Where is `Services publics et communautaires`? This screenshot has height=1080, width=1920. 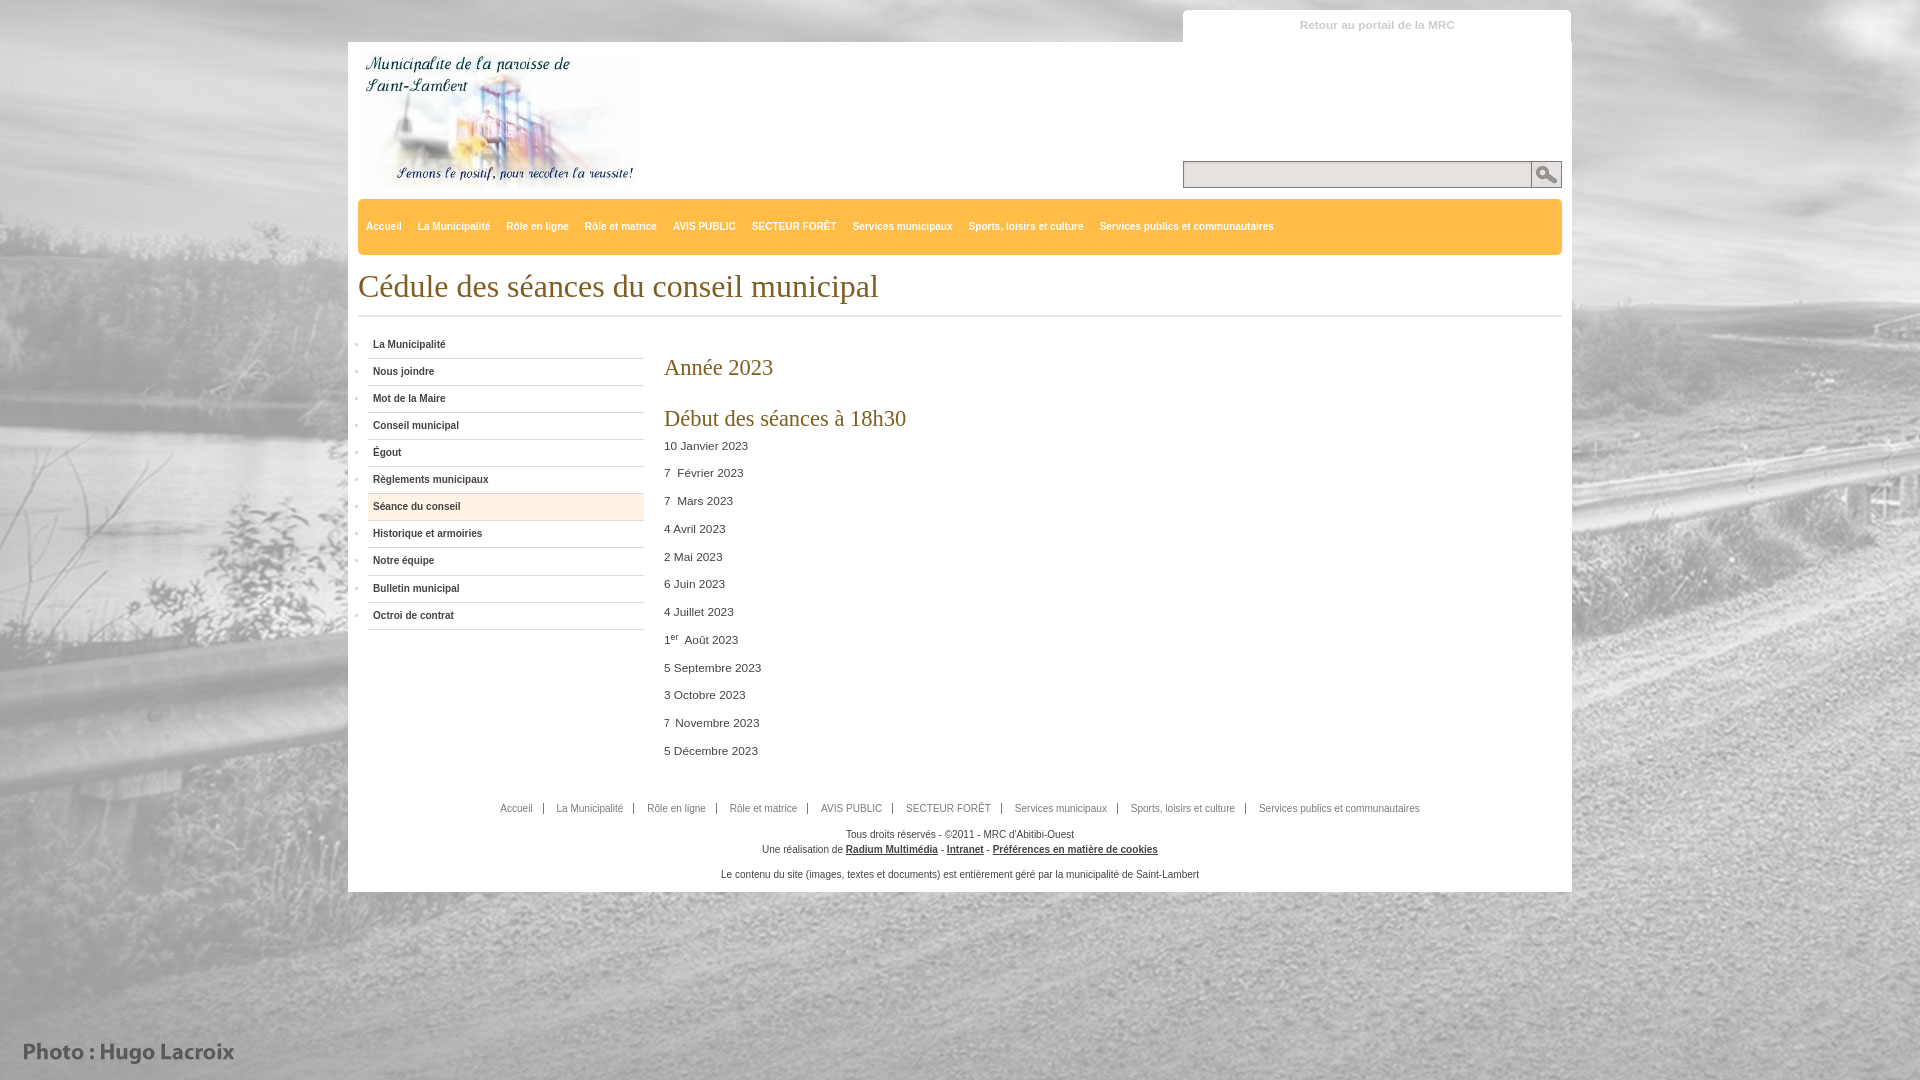 Services publics et communautaires is located at coordinates (1187, 227).